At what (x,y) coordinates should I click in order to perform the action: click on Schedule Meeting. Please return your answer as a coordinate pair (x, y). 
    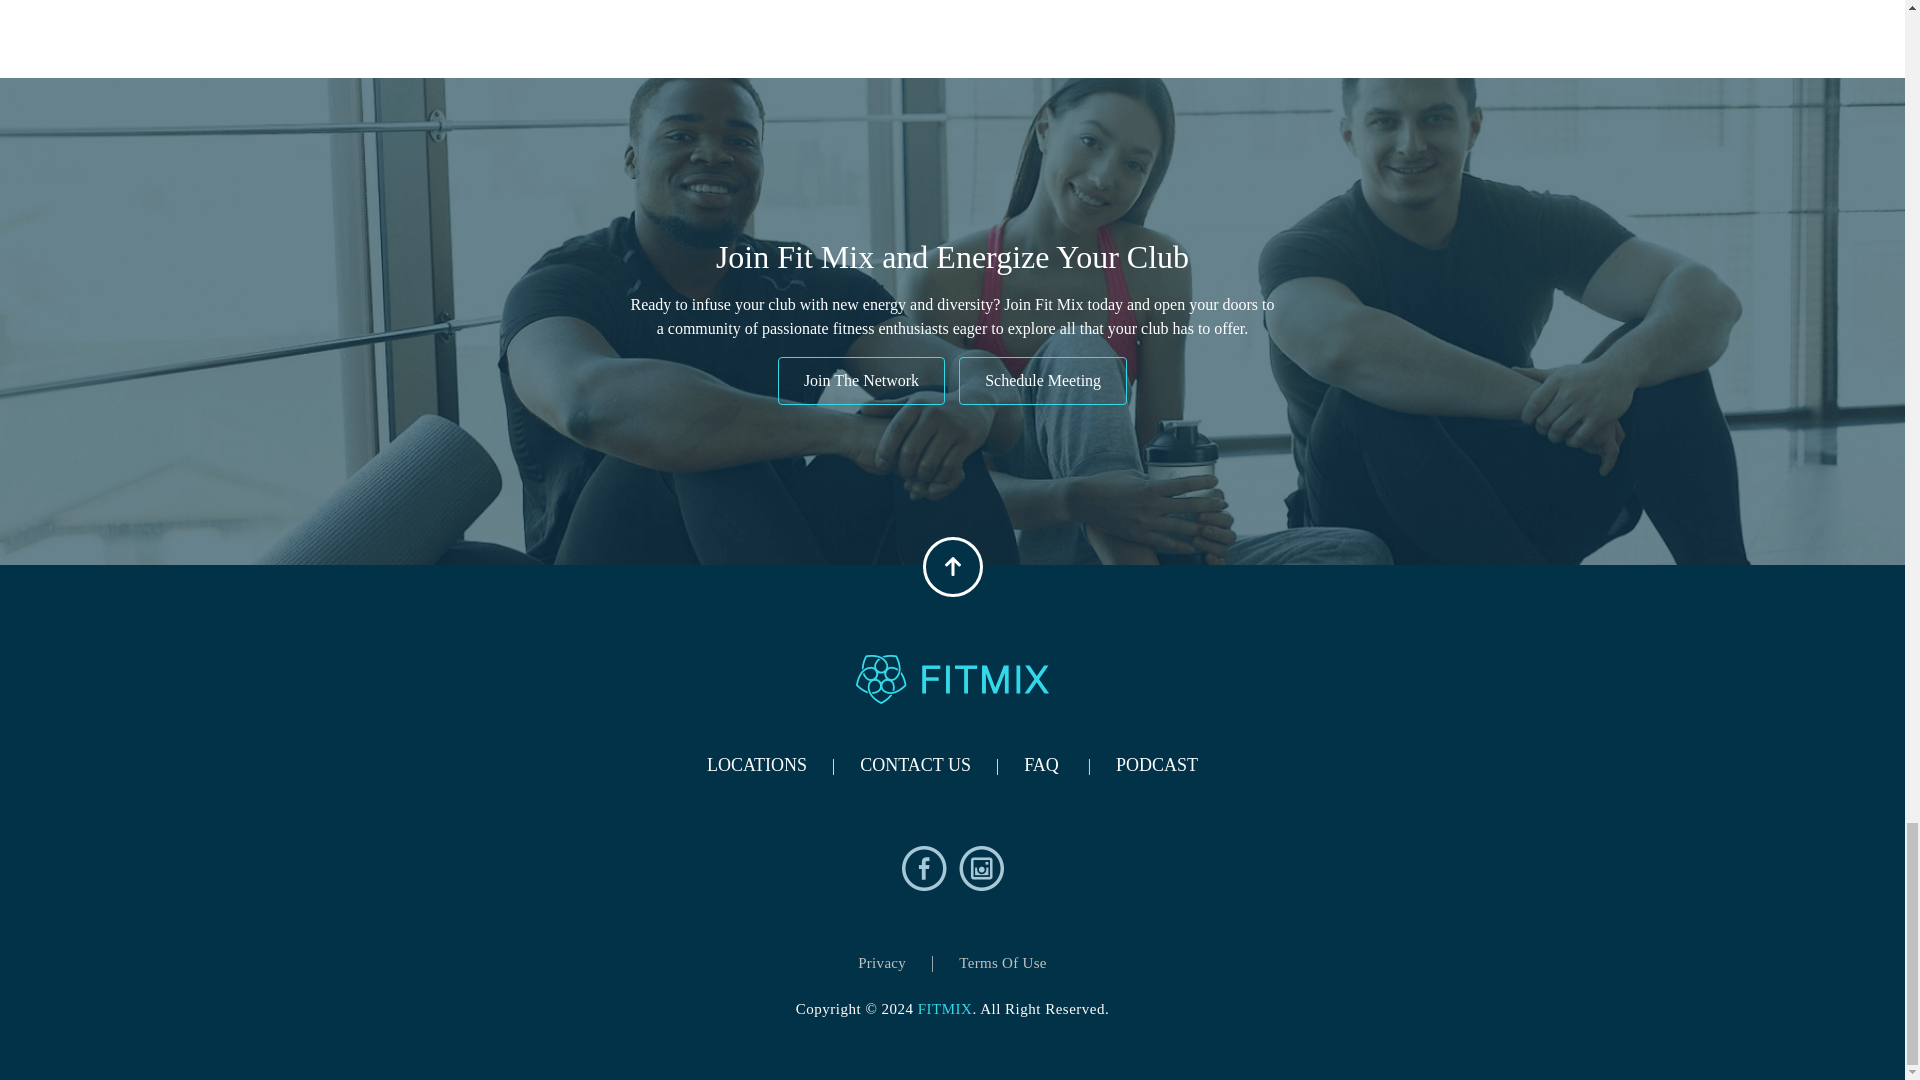
    Looking at the image, I should click on (1042, 381).